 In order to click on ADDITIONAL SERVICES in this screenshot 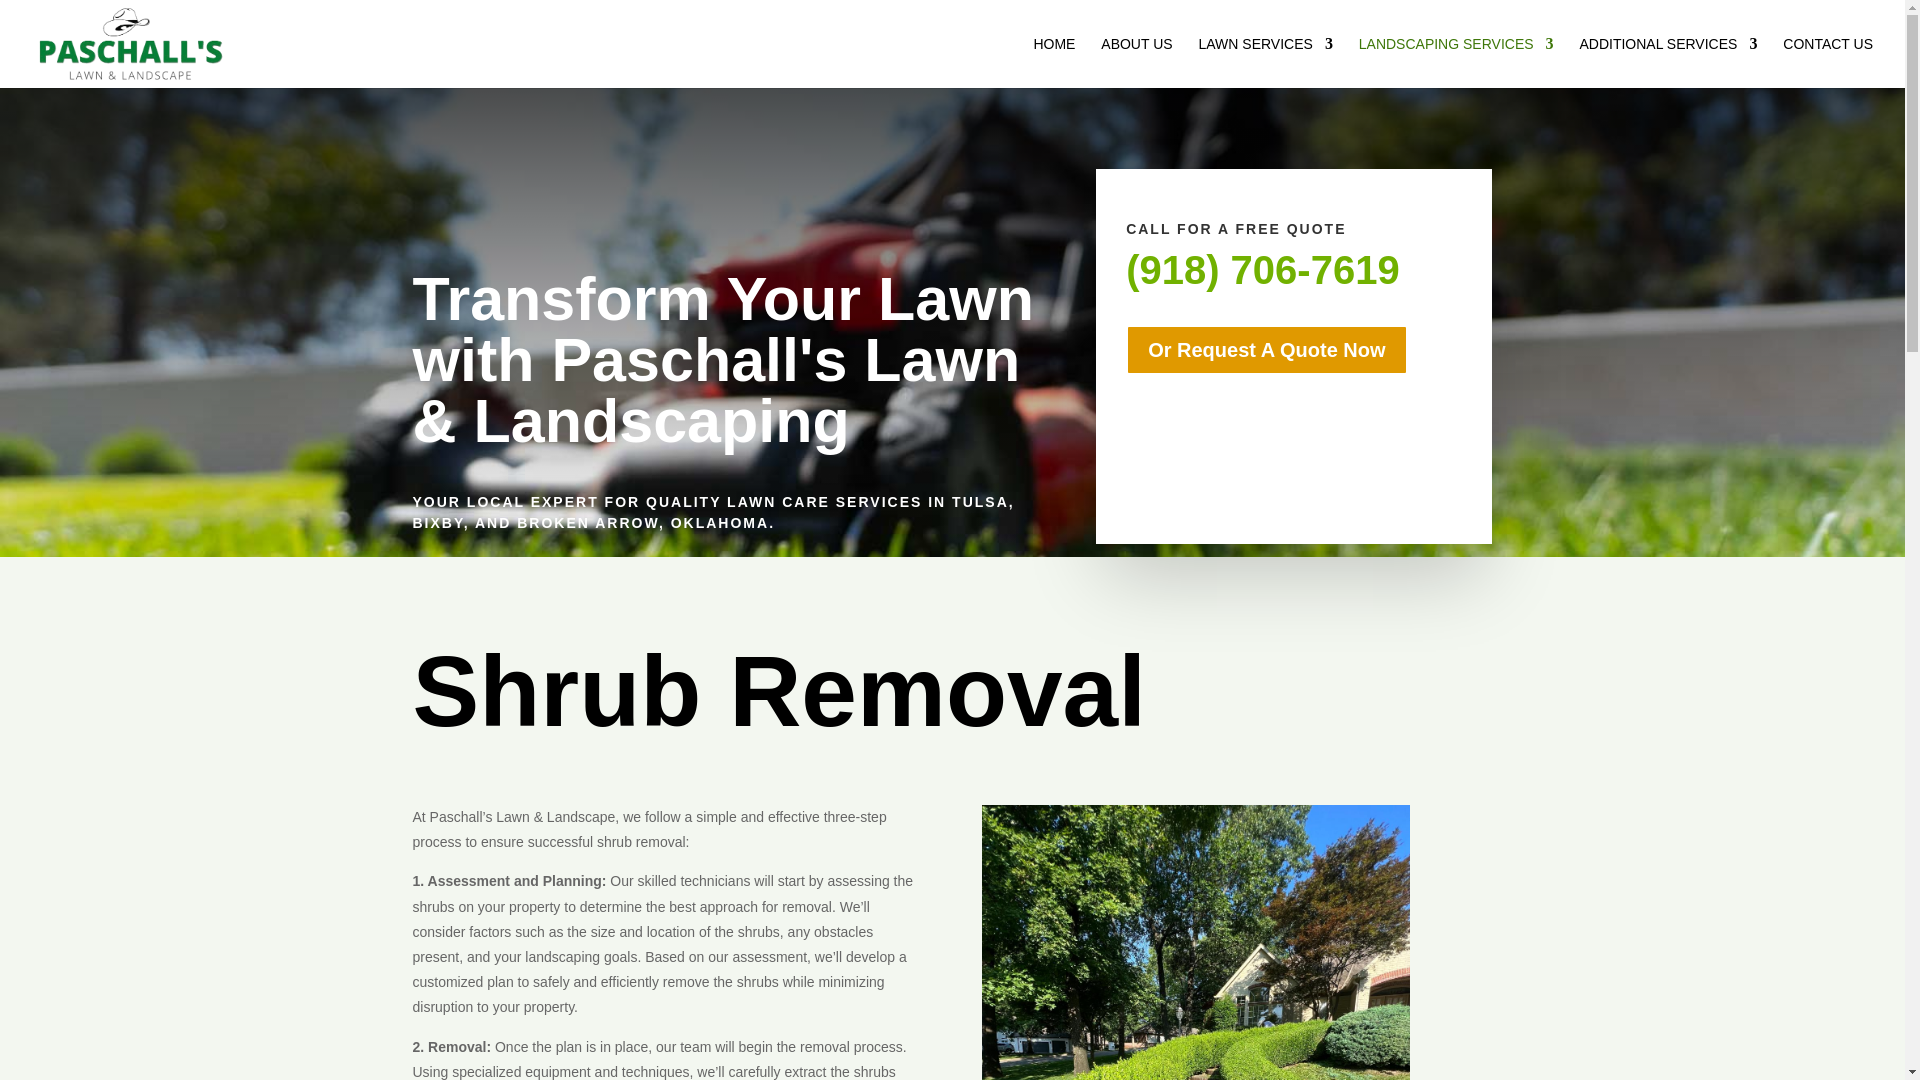, I will do `click(1667, 62)`.